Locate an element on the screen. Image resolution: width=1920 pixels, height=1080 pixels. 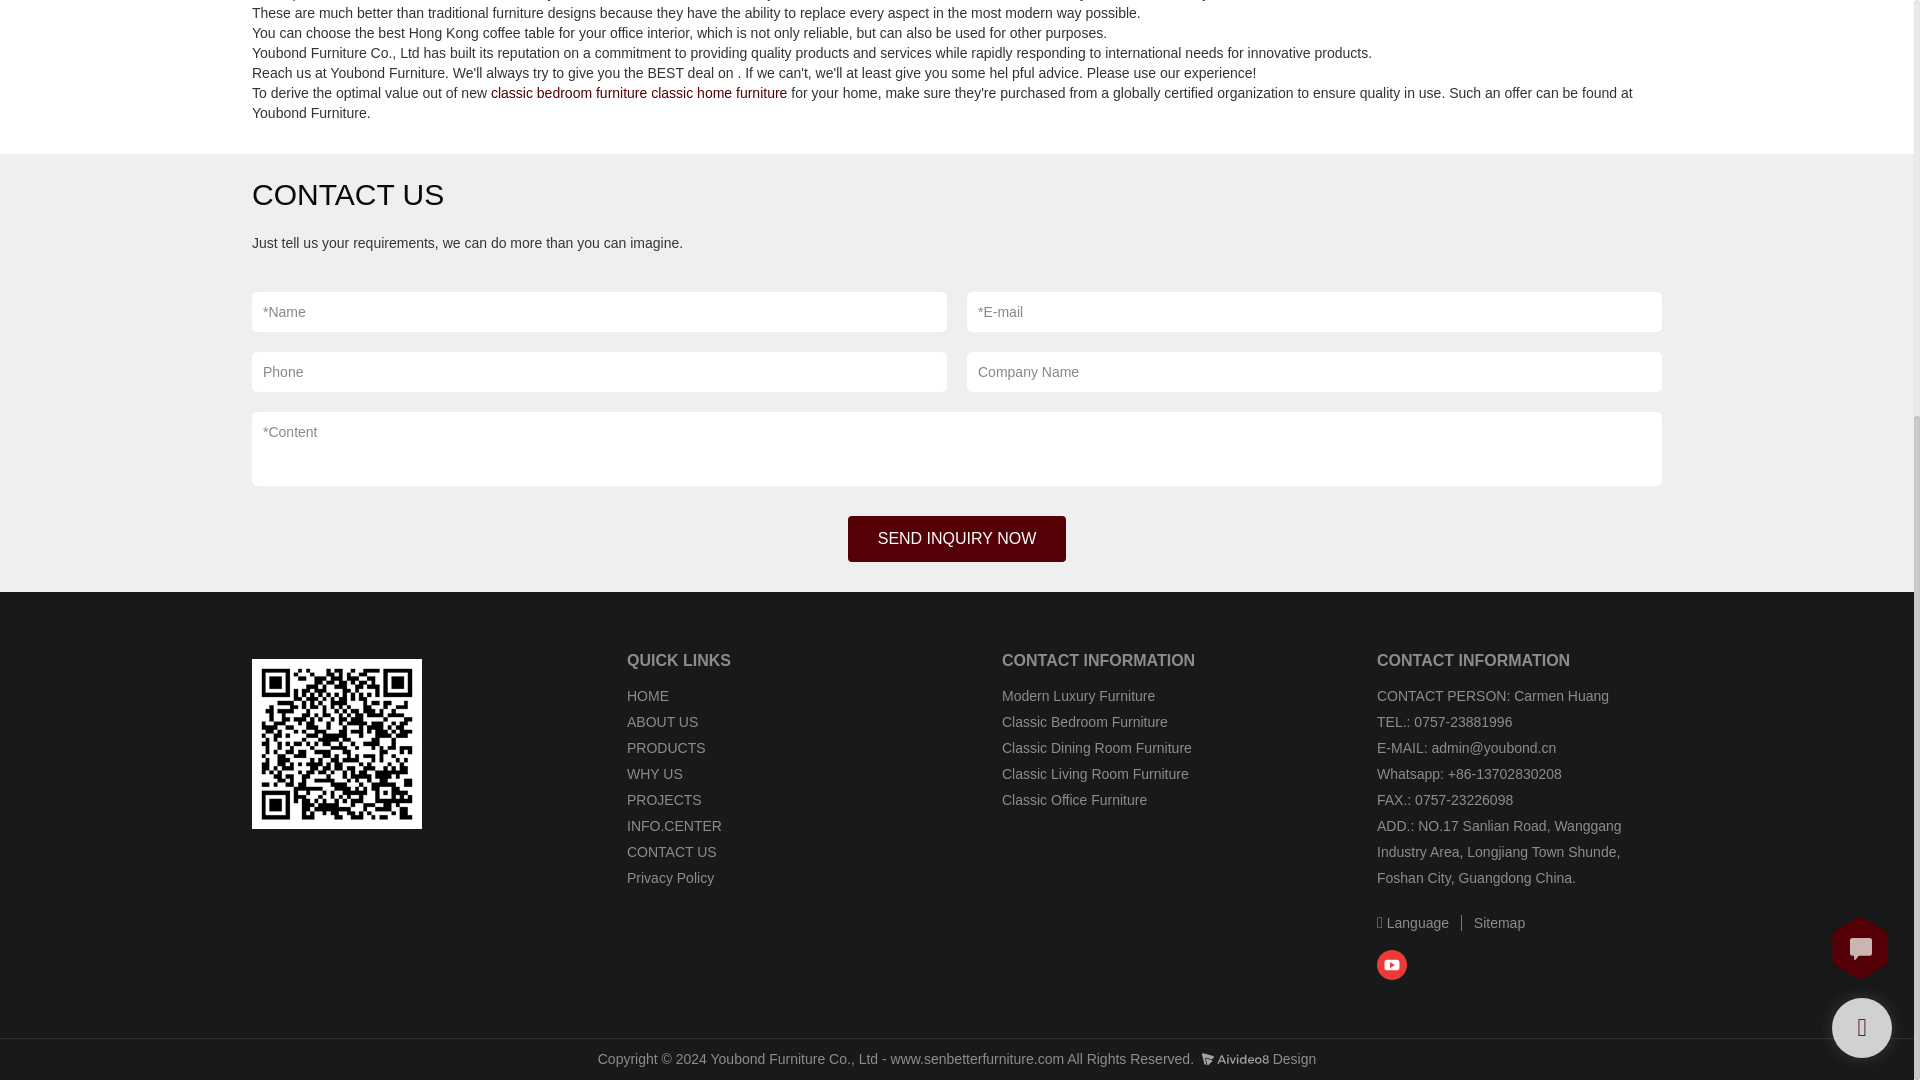
youtube is located at coordinates (1392, 964).